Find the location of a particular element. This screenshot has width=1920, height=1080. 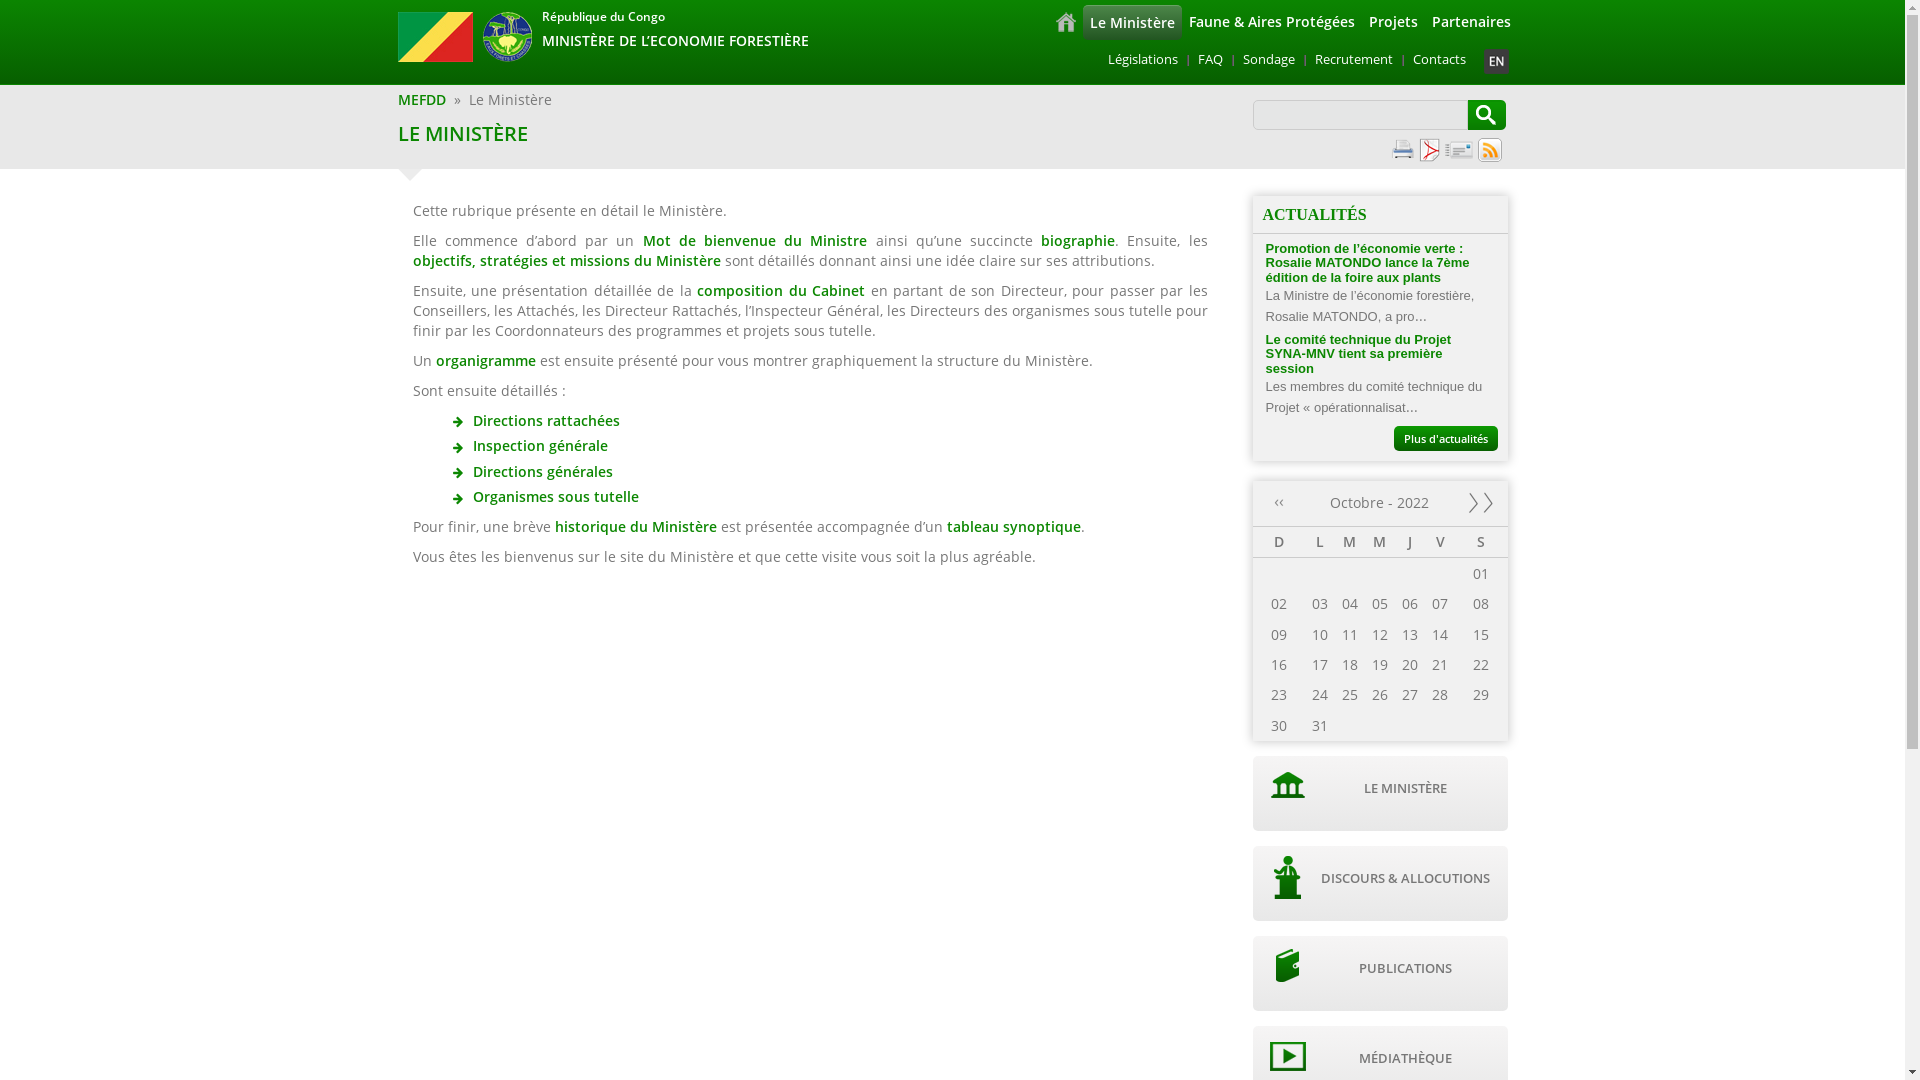

MEFDD is located at coordinates (422, 100).